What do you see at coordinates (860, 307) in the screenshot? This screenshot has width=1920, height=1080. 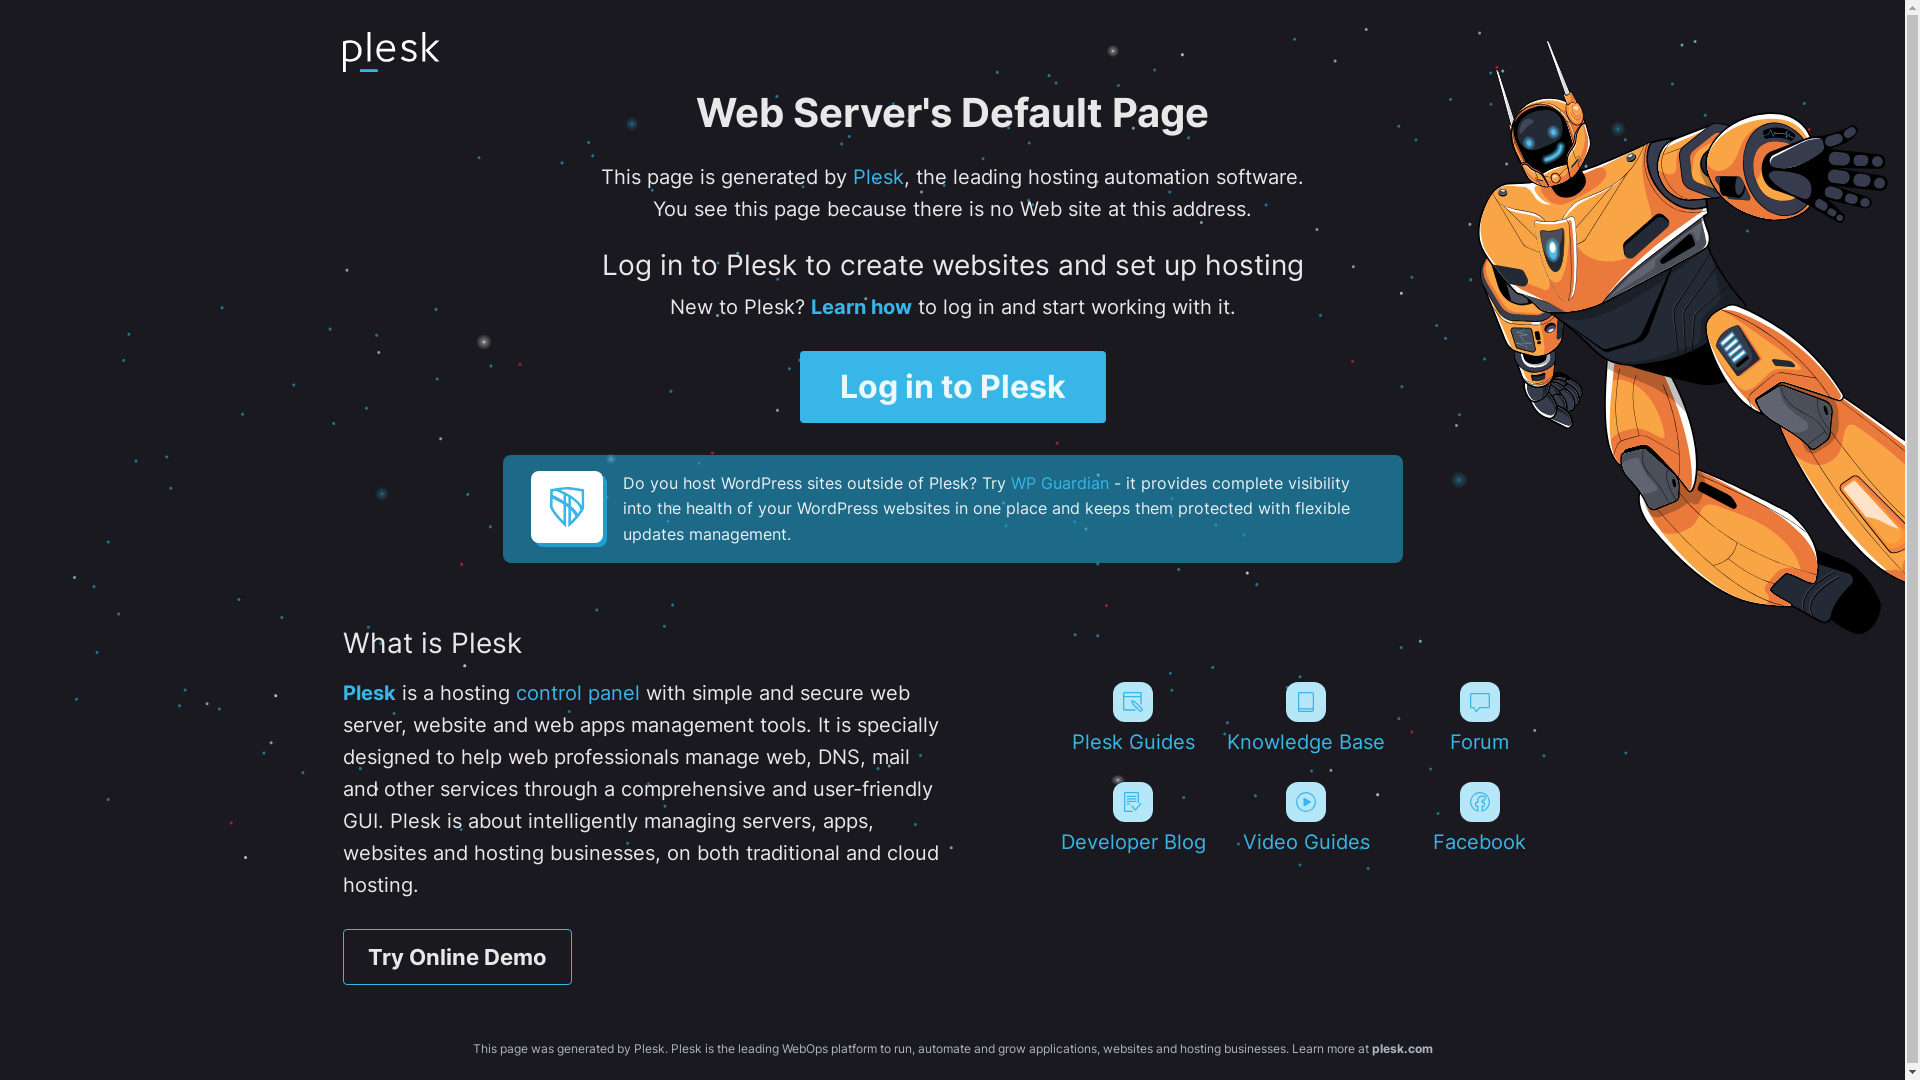 I see `Learn how` at bounding box center [860, 307].